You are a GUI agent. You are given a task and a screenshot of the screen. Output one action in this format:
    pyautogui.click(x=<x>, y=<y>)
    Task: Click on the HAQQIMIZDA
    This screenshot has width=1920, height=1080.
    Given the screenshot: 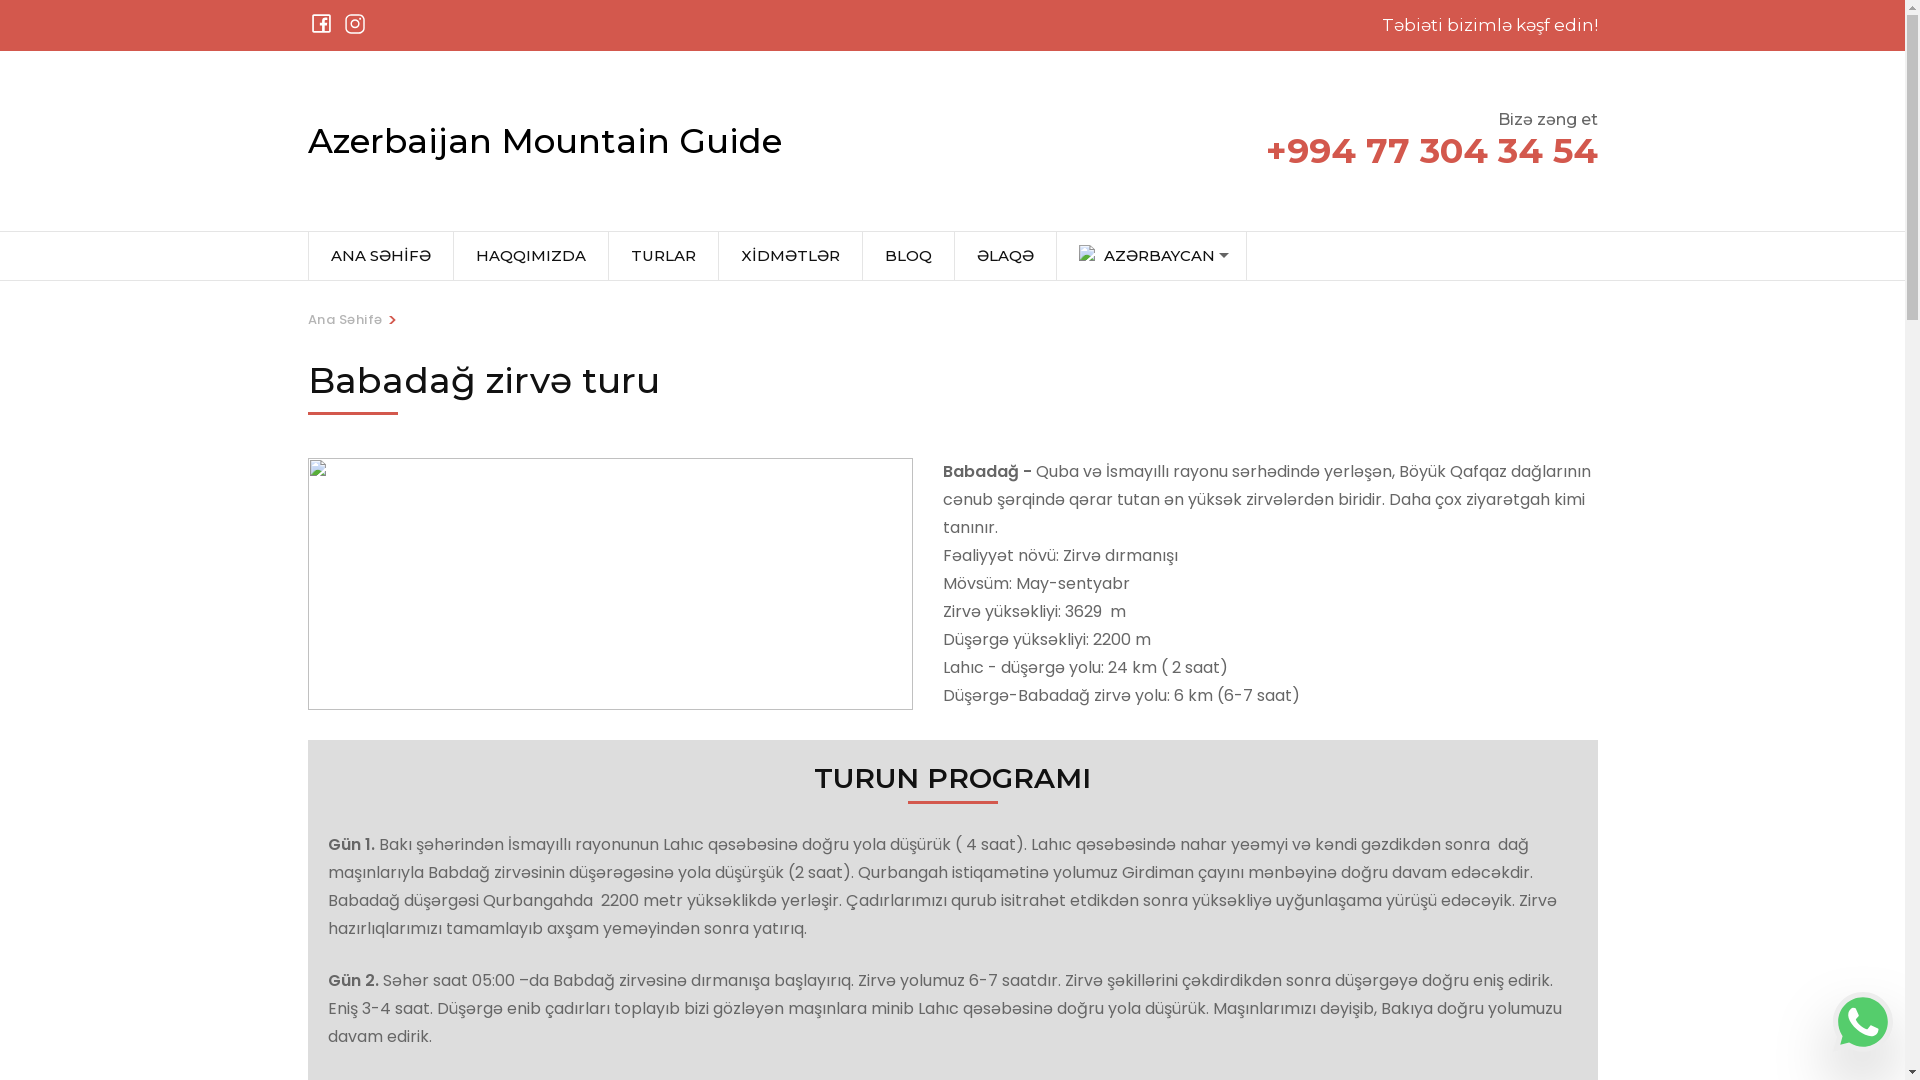 What is the action you would take?
    pyautogui.click(x=532, y=256)
    